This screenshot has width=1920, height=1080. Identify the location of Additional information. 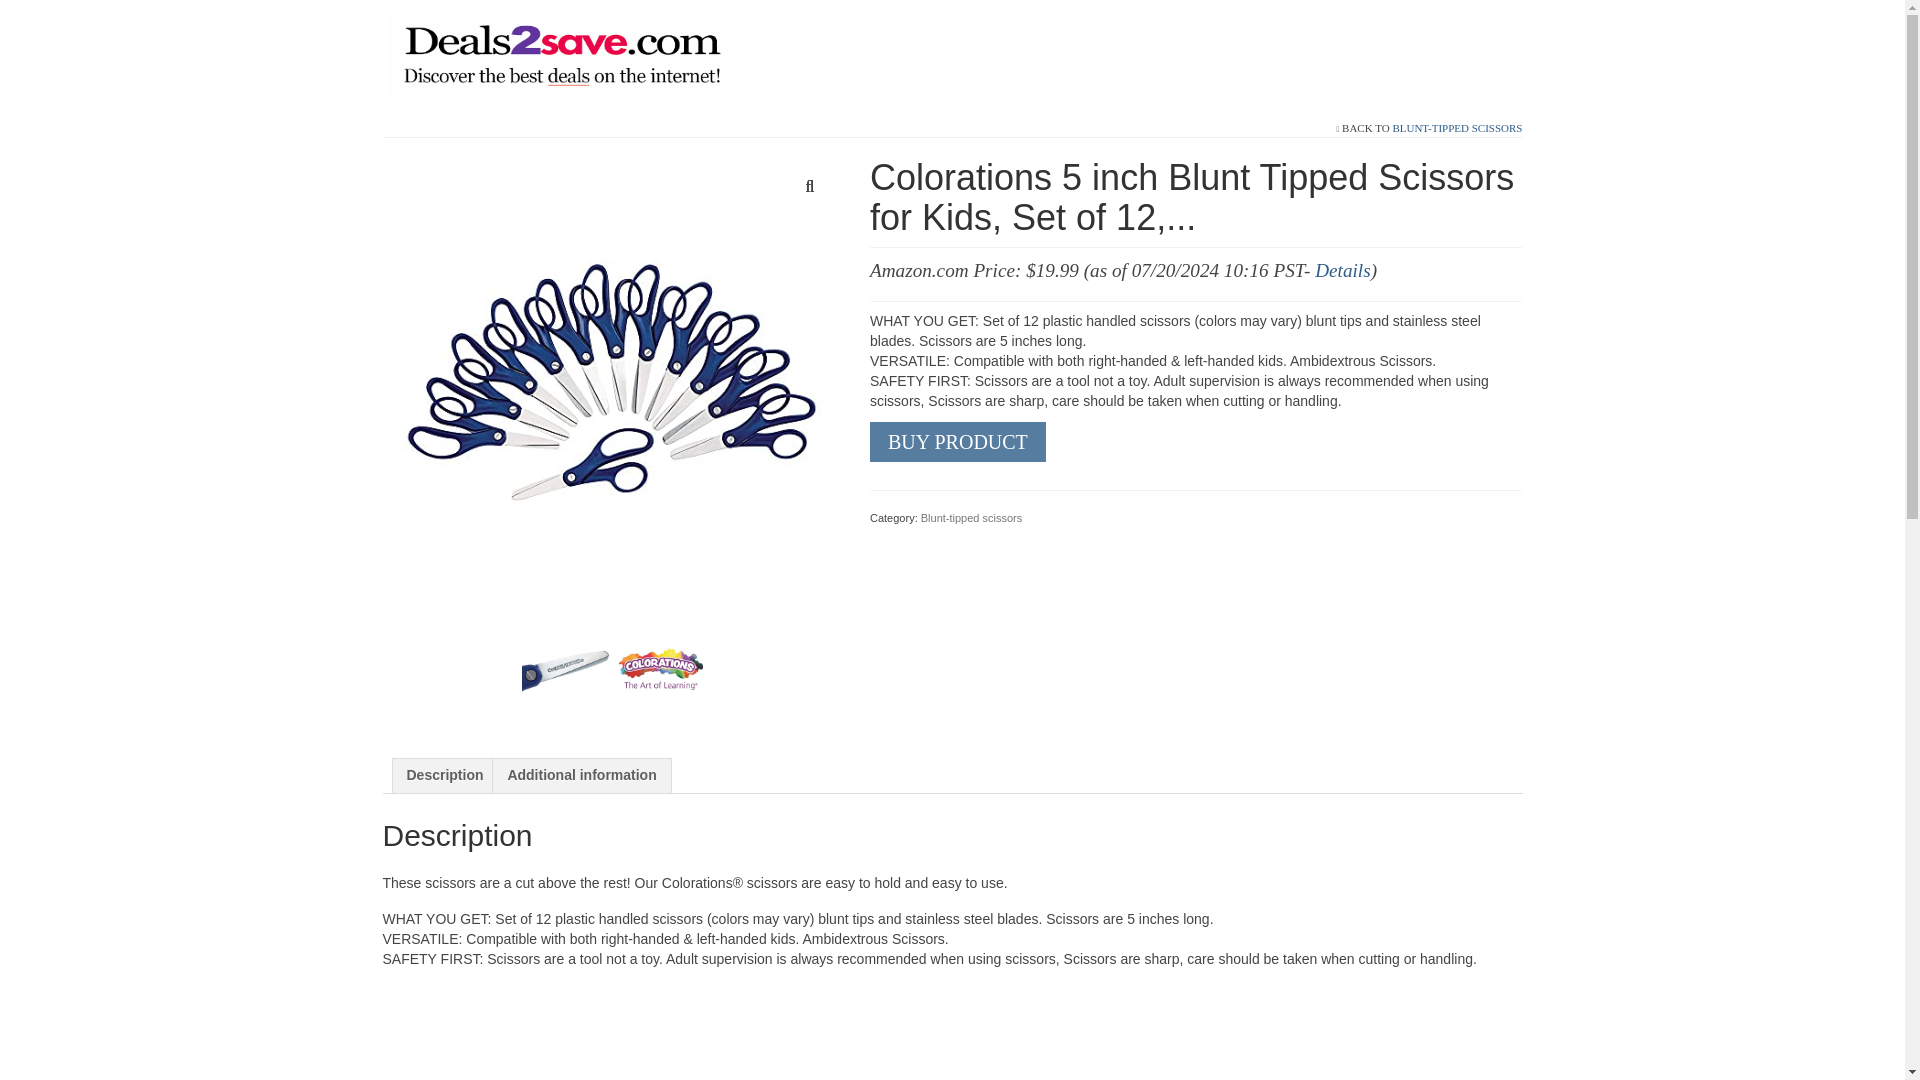
(581, 776).